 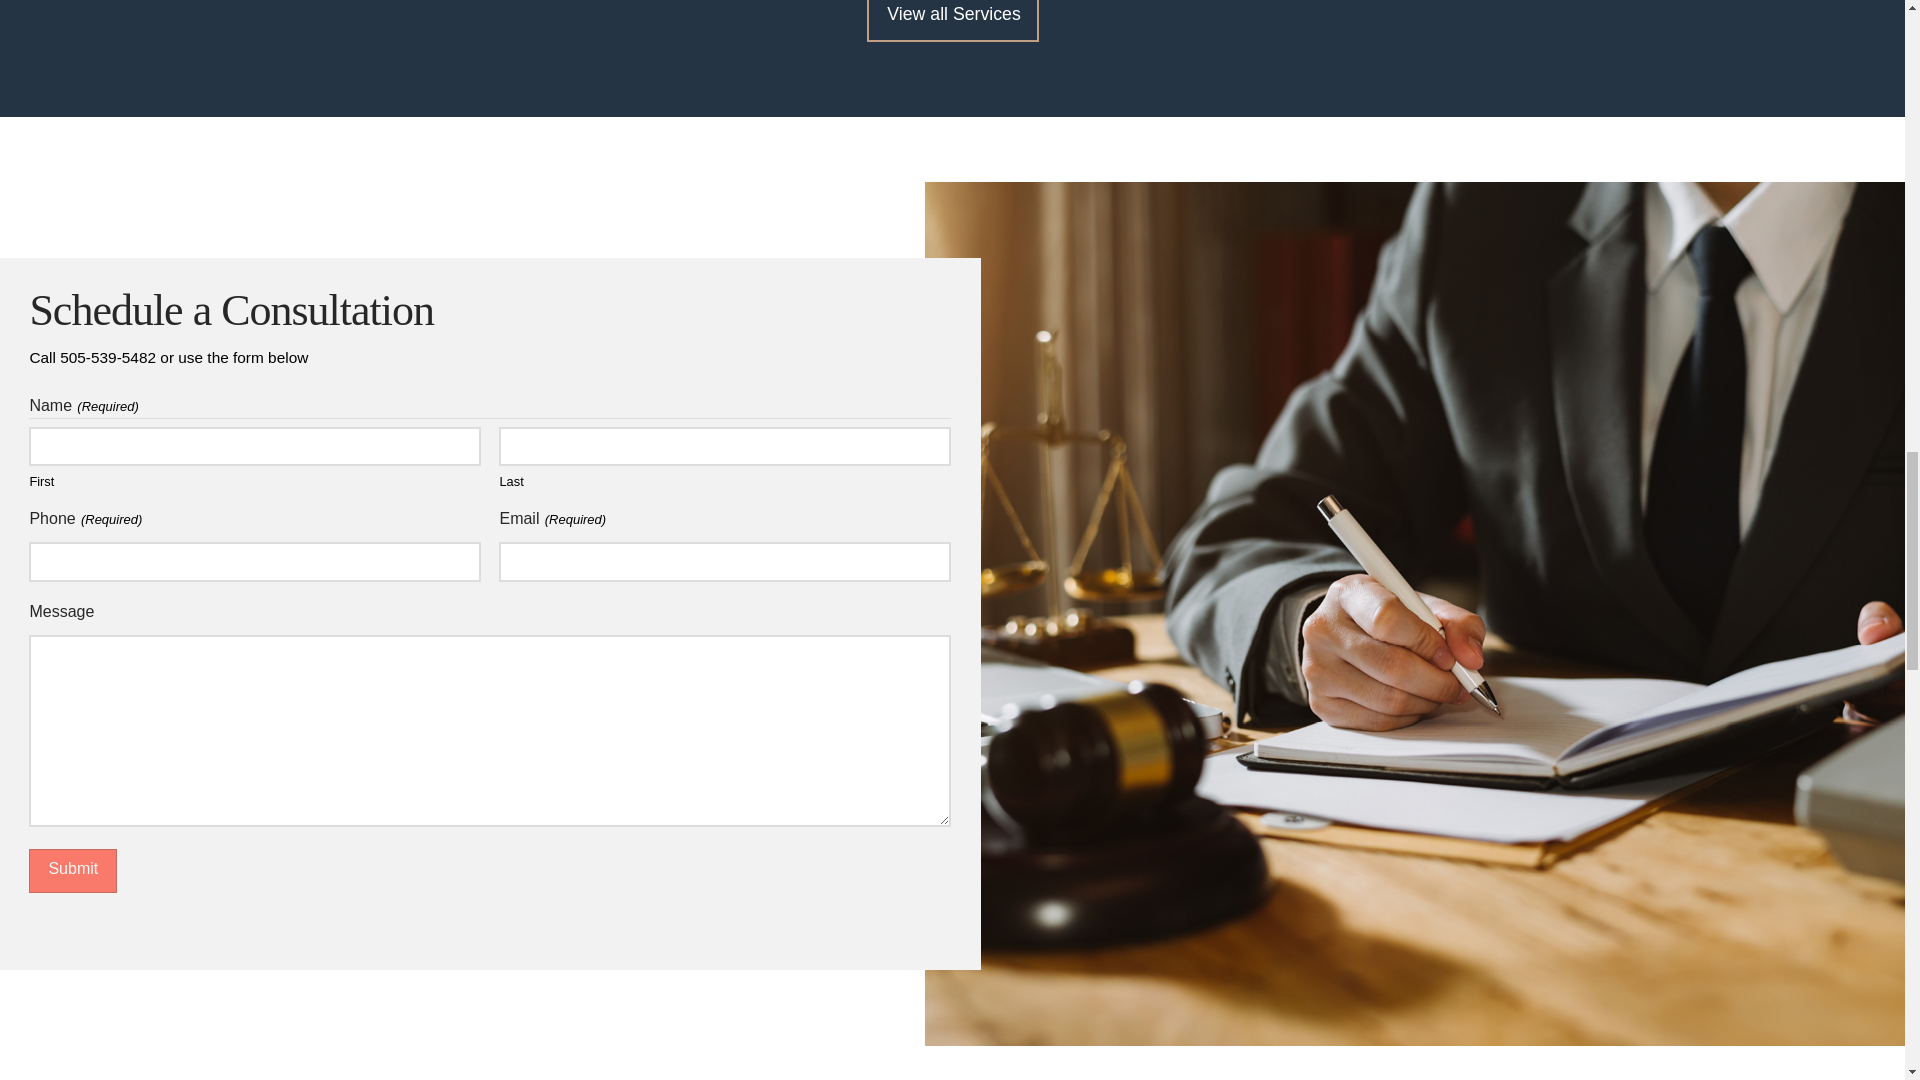 What do you see at coordinates (952, 21) in the screenshot?
I see `View all Services` at bounding box center [952, 21].